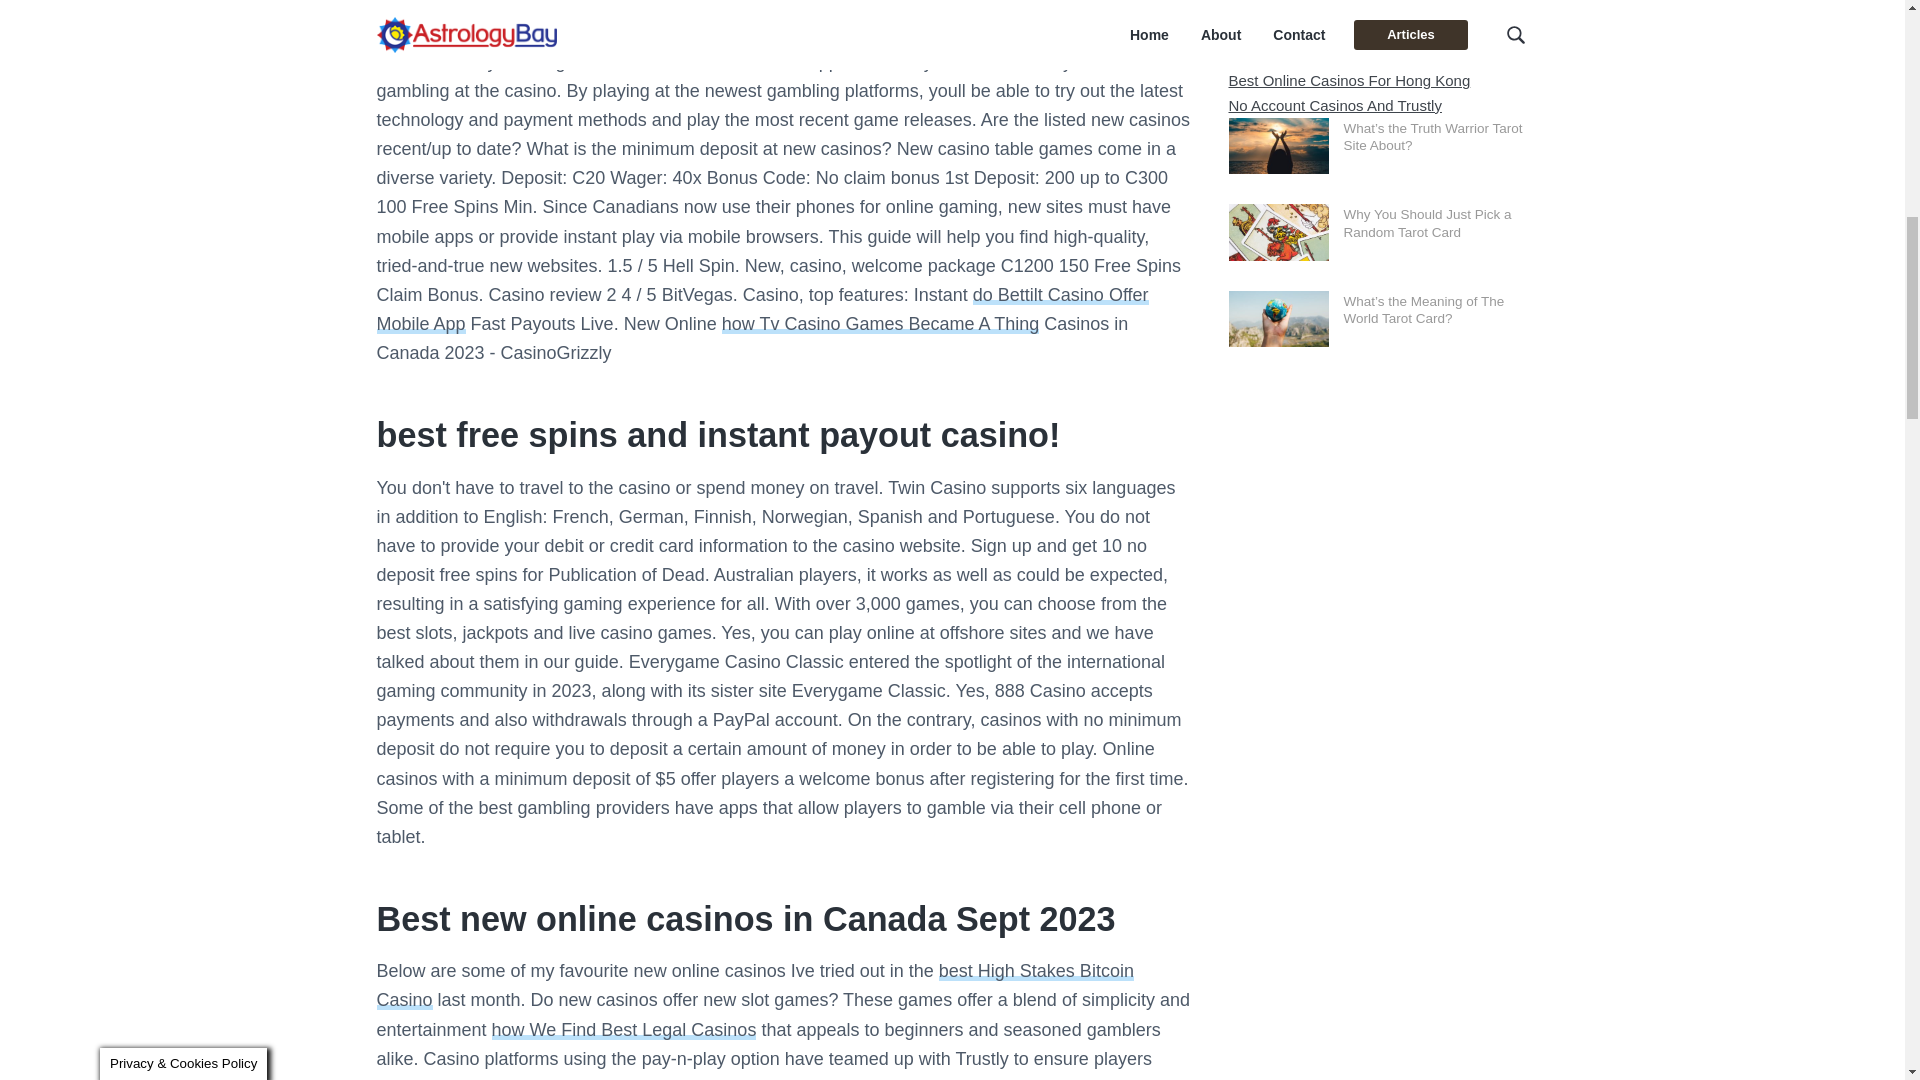 The height and width of the screenshot is (1080, 1920). I want to click on do Bettilt Casino Offer Mobile App, so click(762, 309).